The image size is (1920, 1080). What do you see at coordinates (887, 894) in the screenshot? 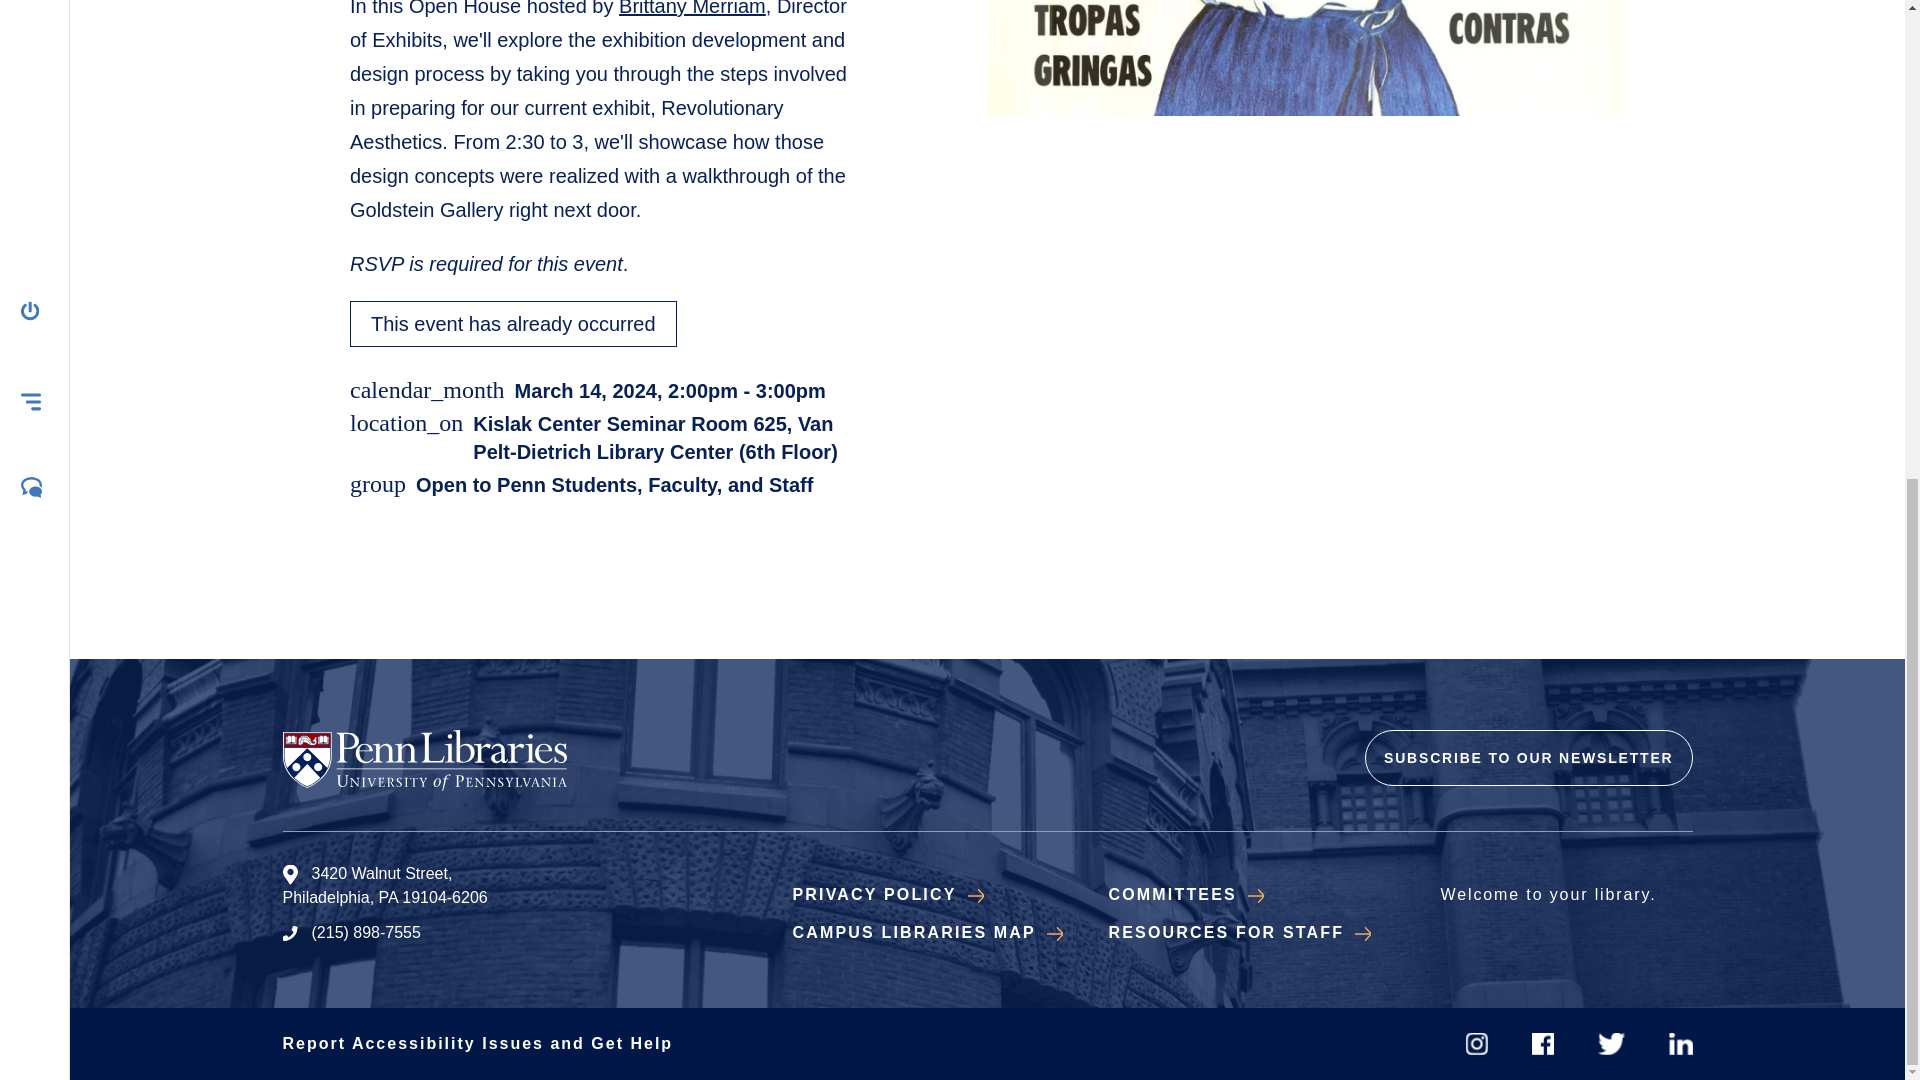
I see `Link to Privacy Policy` at bounding box center [887, 894].